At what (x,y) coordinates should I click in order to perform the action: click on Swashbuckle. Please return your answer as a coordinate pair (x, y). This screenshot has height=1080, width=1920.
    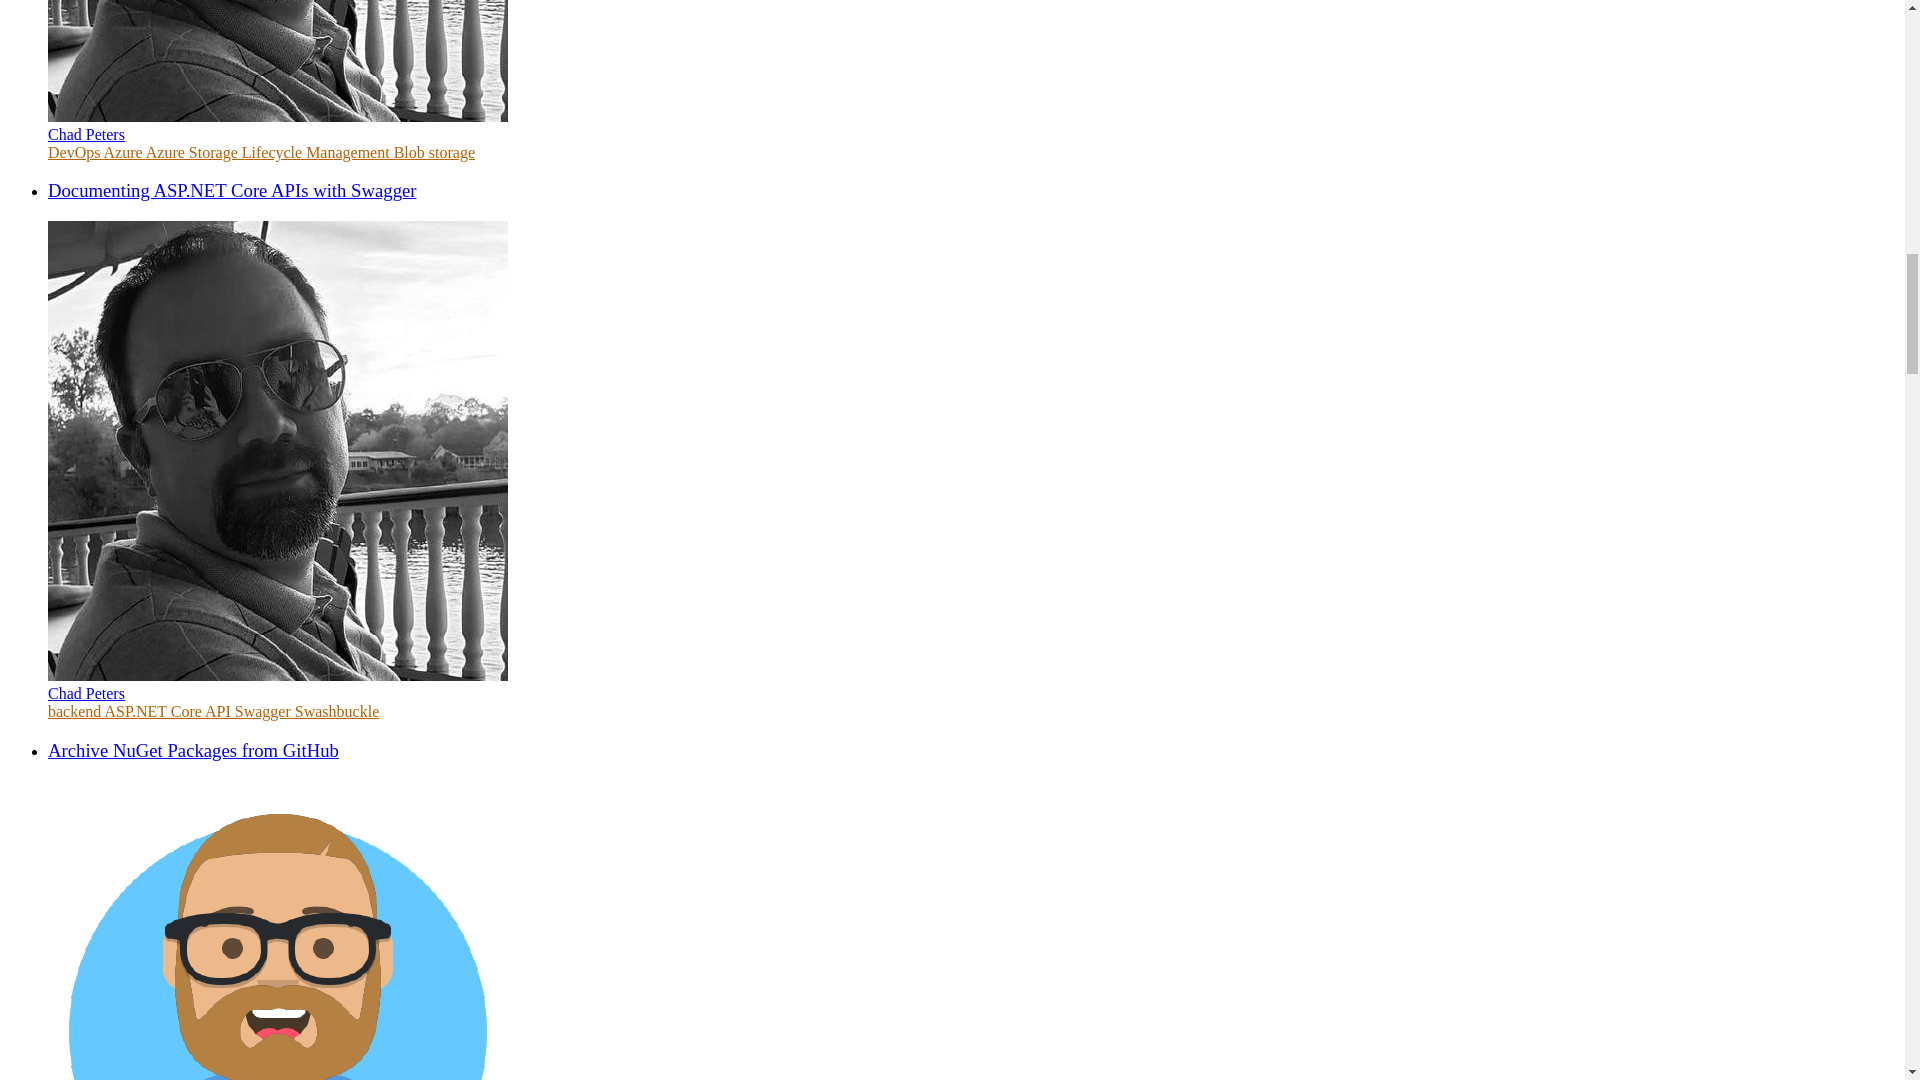
    Looking at the image, I should click on (336, 712).